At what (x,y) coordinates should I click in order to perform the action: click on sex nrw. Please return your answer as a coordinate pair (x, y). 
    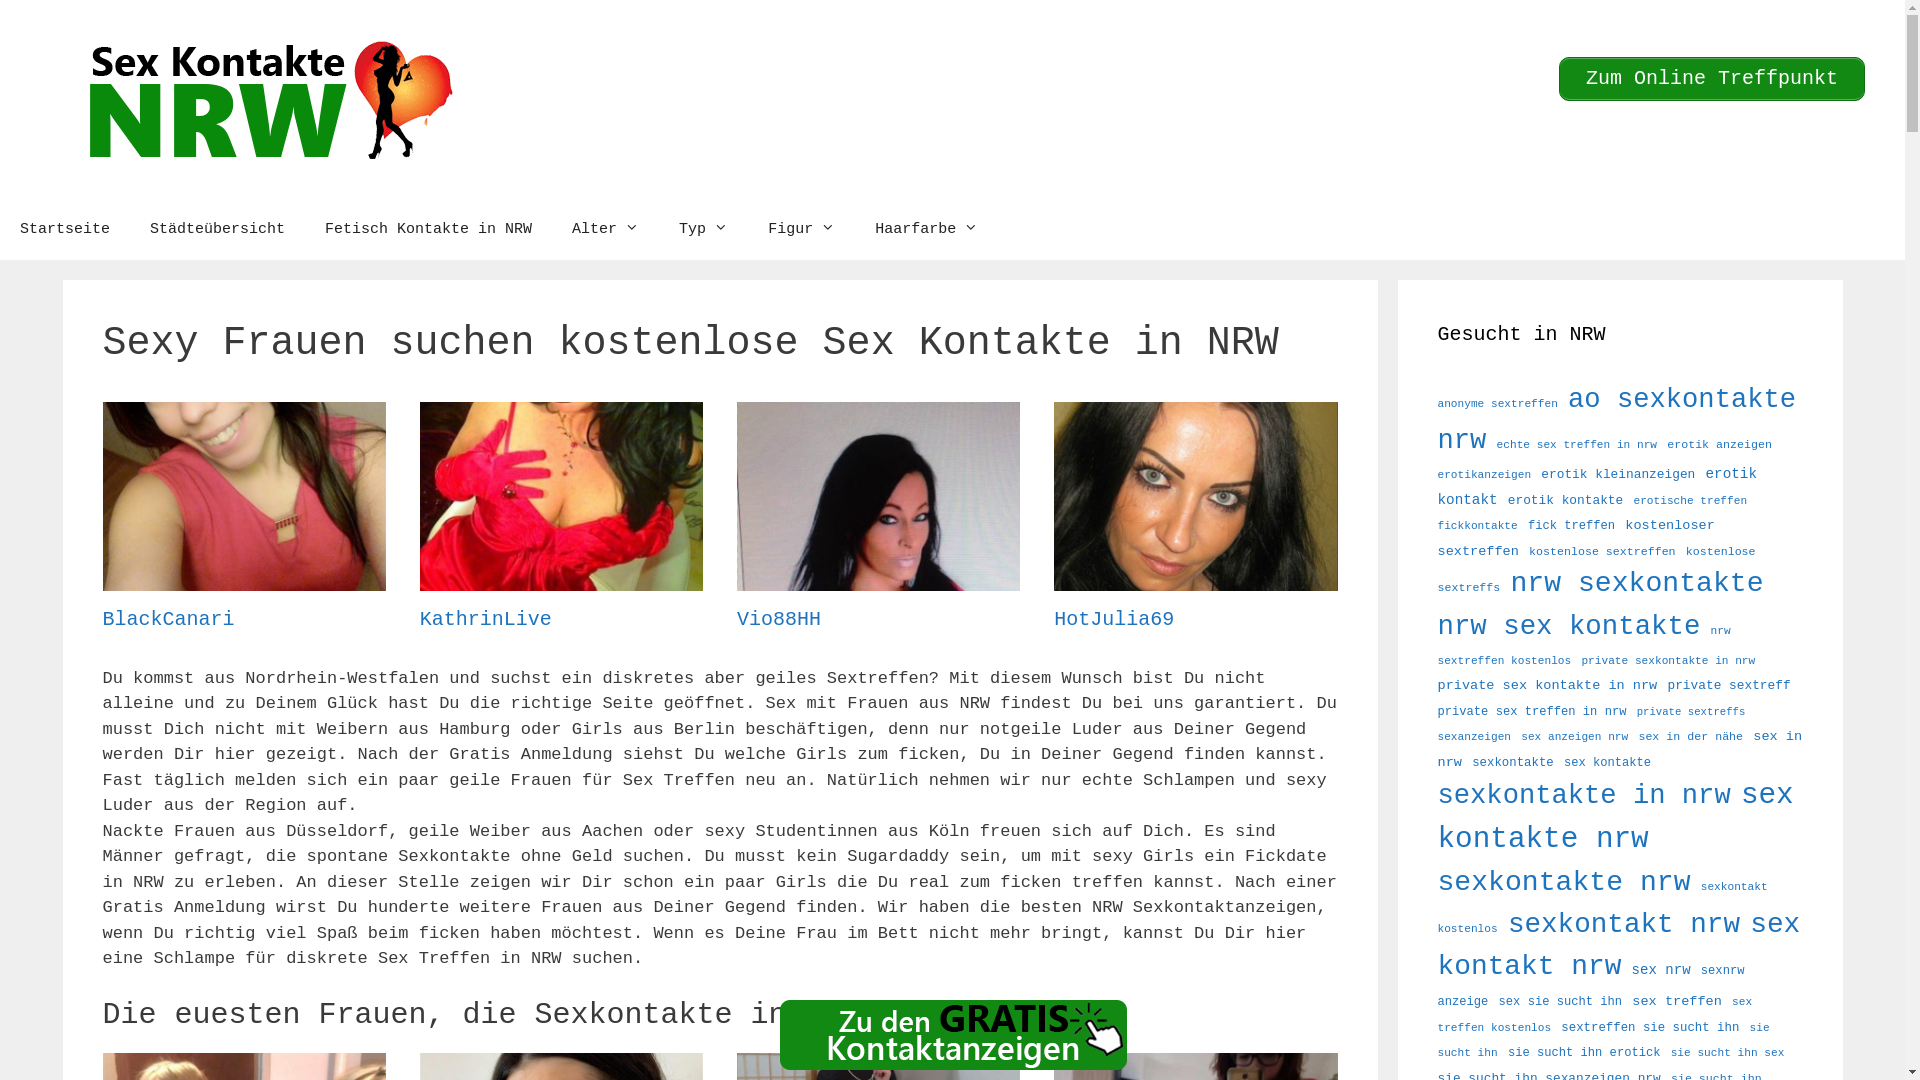
    Looking at the image, I should click on (1662, 970).